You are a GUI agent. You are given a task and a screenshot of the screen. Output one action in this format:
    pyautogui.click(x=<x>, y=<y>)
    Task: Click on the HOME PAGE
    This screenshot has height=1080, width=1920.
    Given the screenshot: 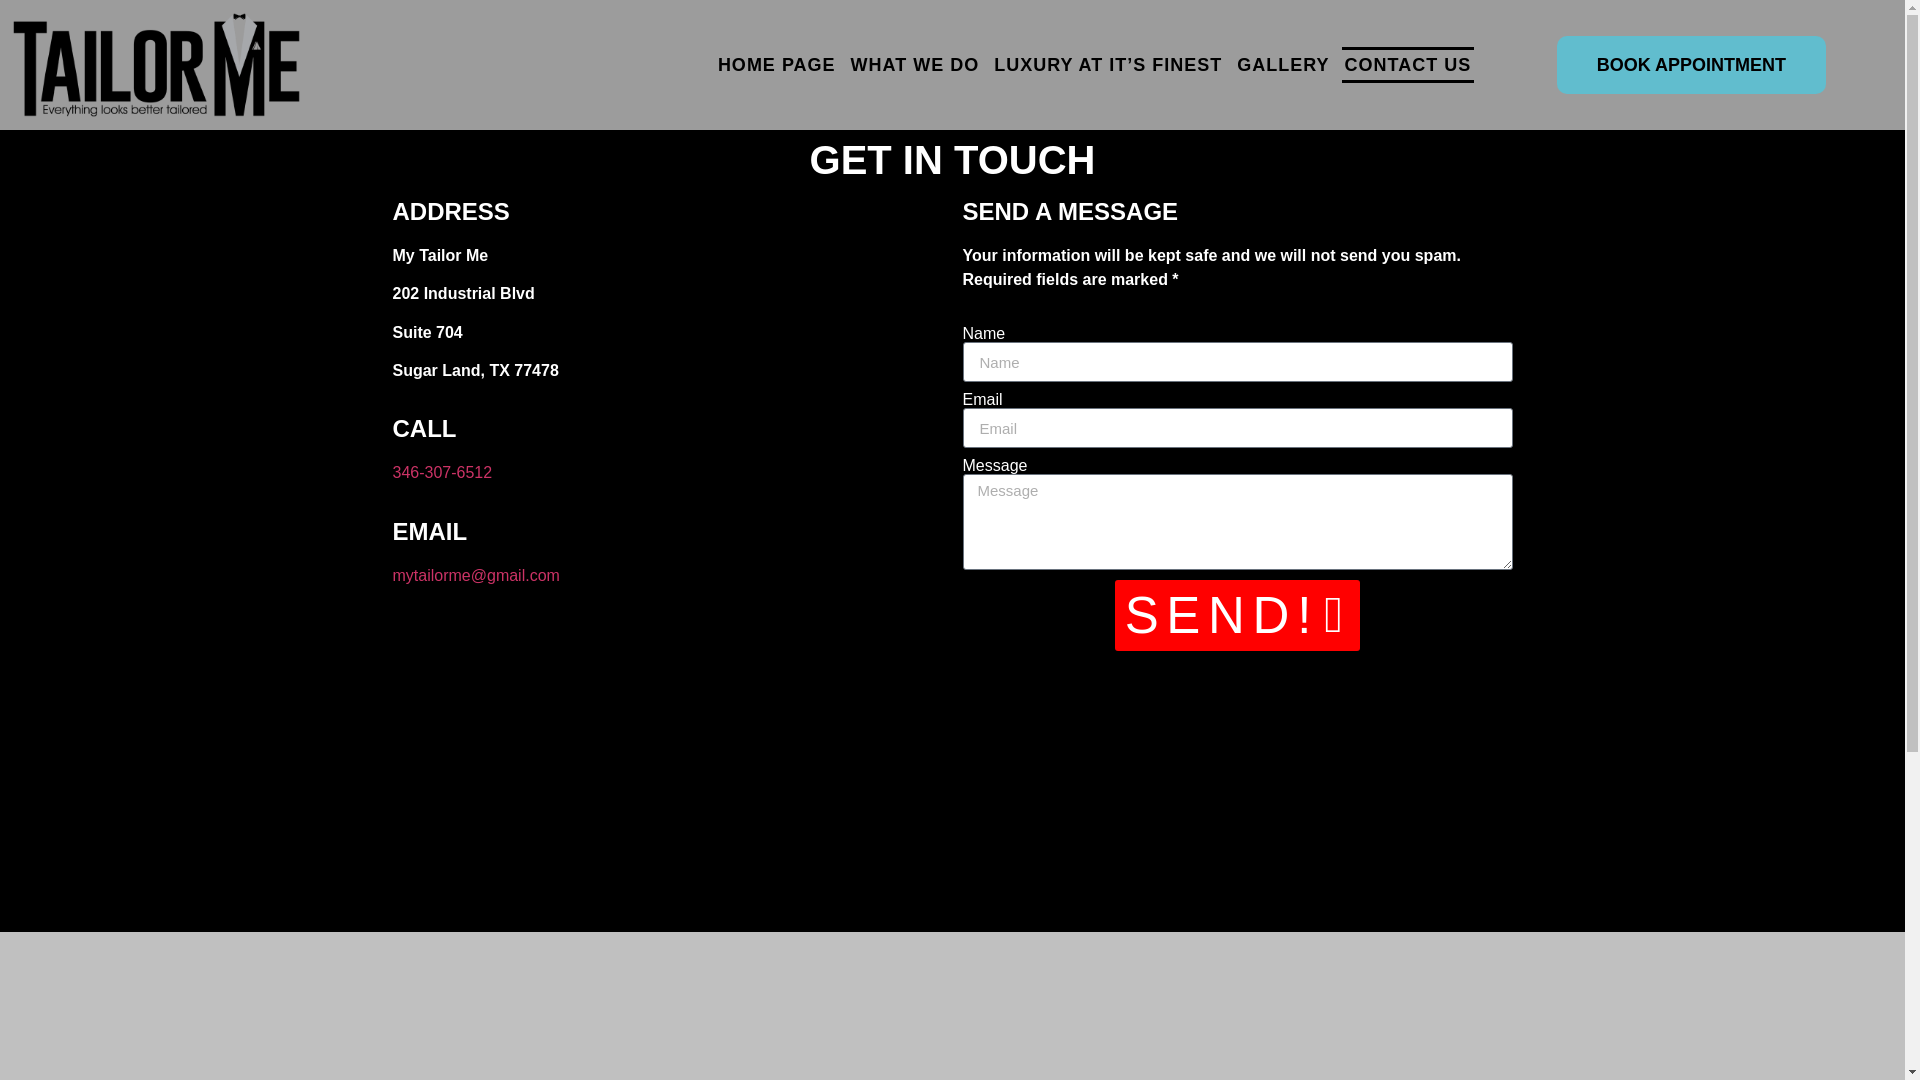 What is the action you would take?
    pyautogui.click(x=776, y=65)
    